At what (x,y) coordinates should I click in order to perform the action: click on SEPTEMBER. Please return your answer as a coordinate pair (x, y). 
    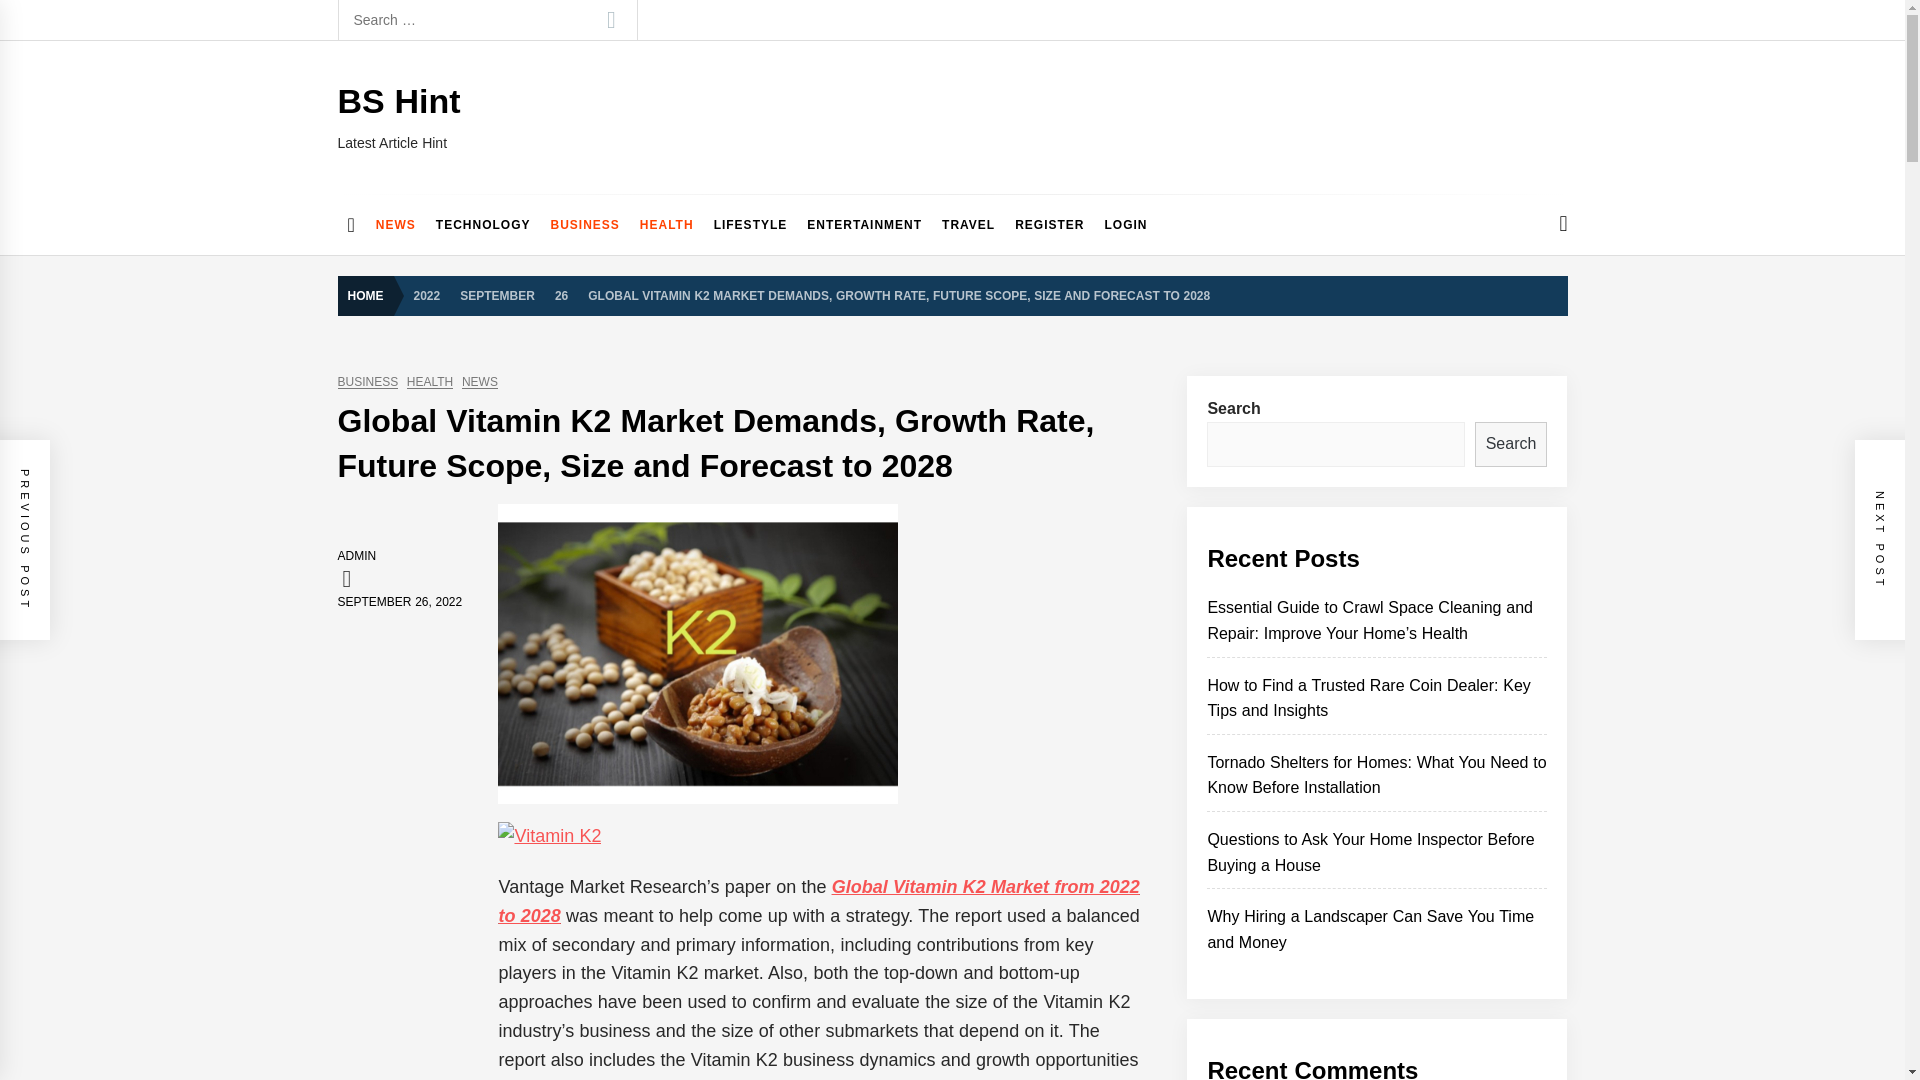
    Looking at the image, I should click on (497, 294).